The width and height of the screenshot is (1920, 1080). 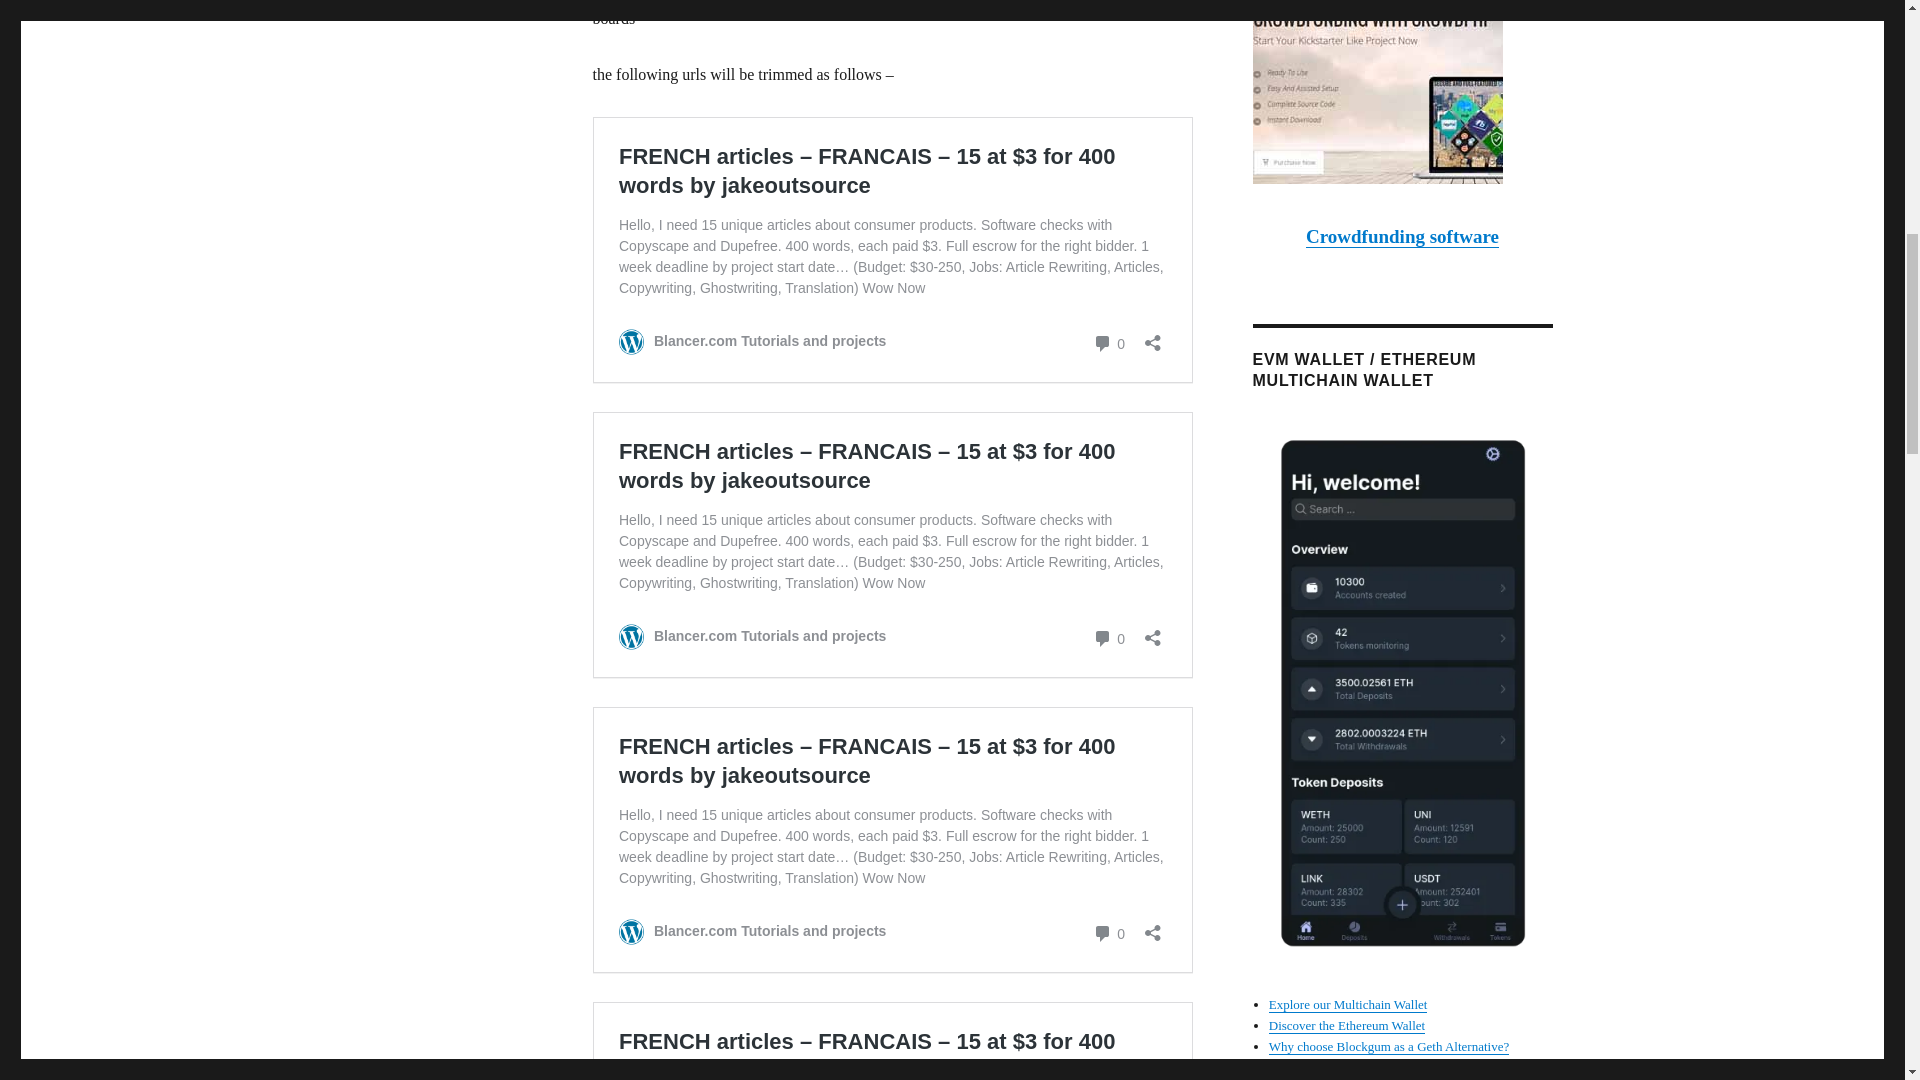 What do you see at coordinates (1401, 92) in the screenshot?
I see `Kickstarter Clone` at bounding box center [1401, 92].